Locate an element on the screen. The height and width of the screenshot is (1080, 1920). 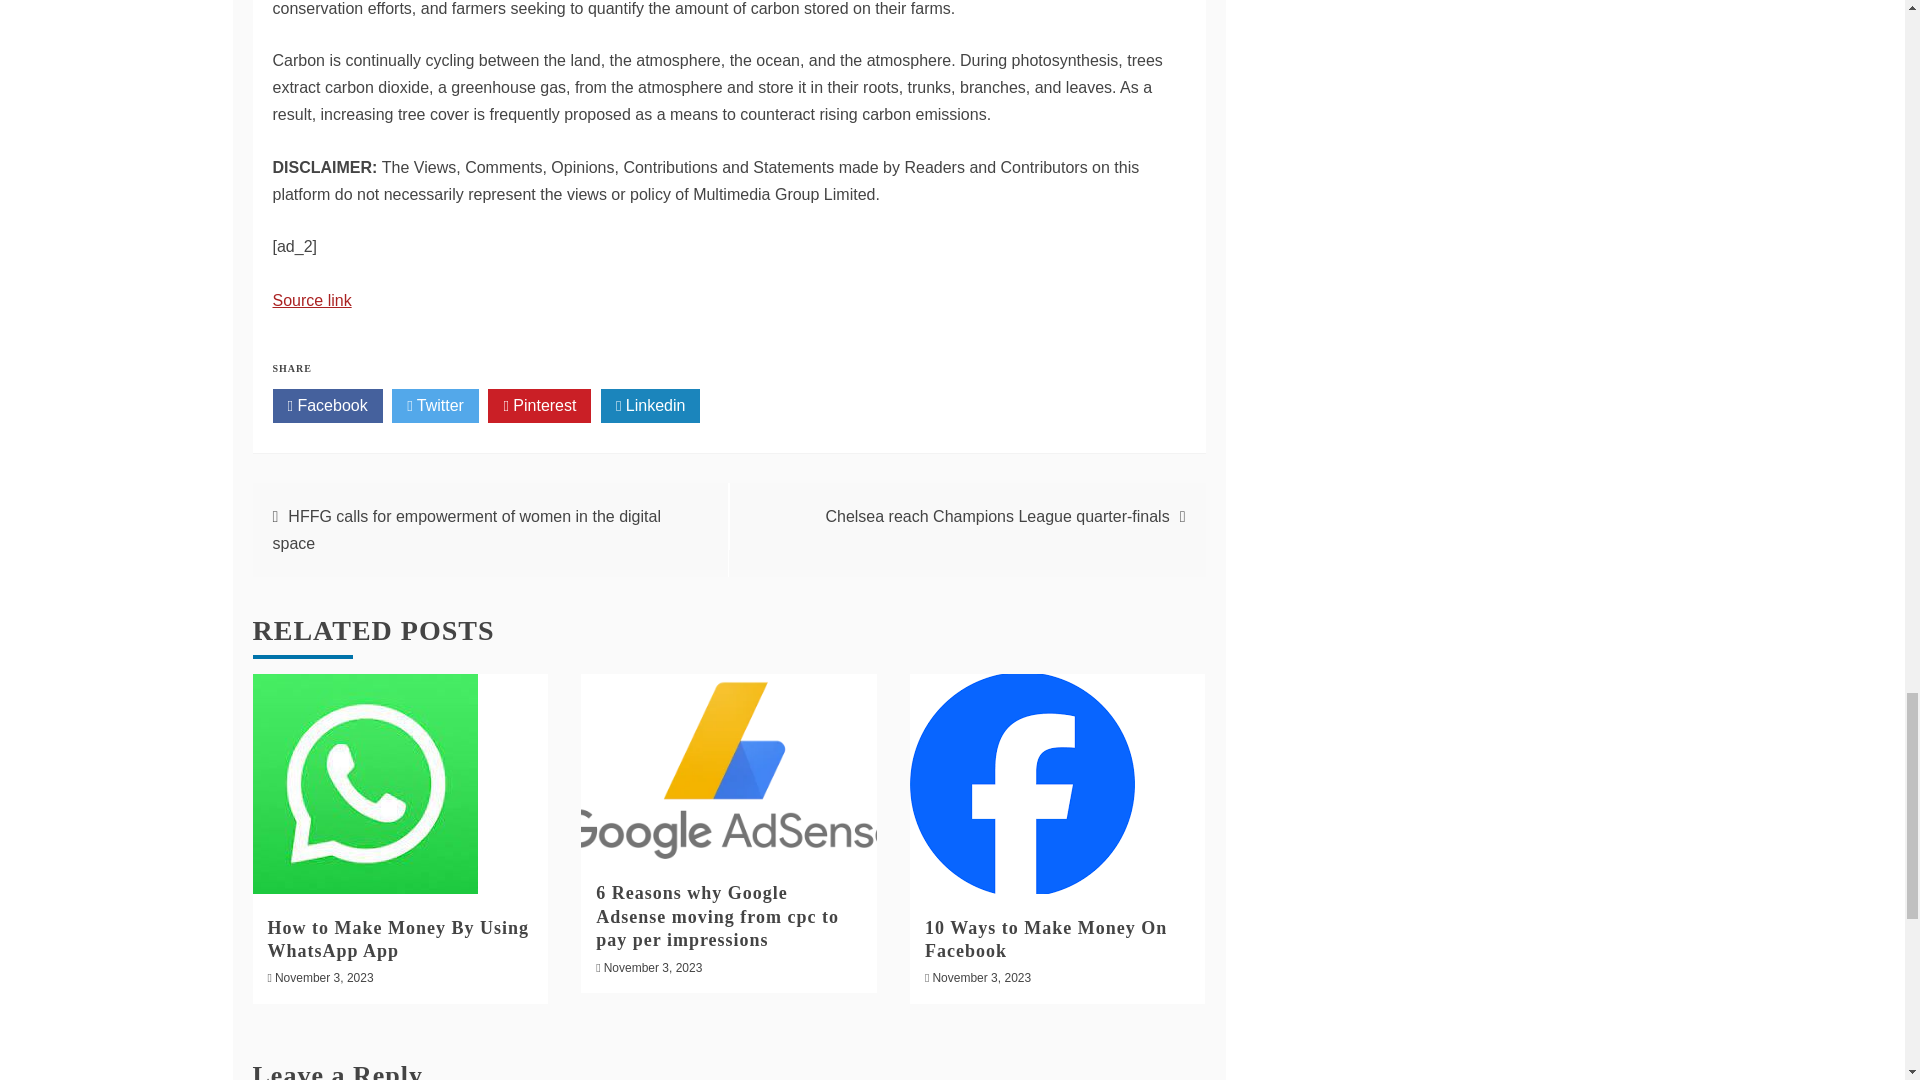
November 3, 2023 is located at coordinates (653, 968).